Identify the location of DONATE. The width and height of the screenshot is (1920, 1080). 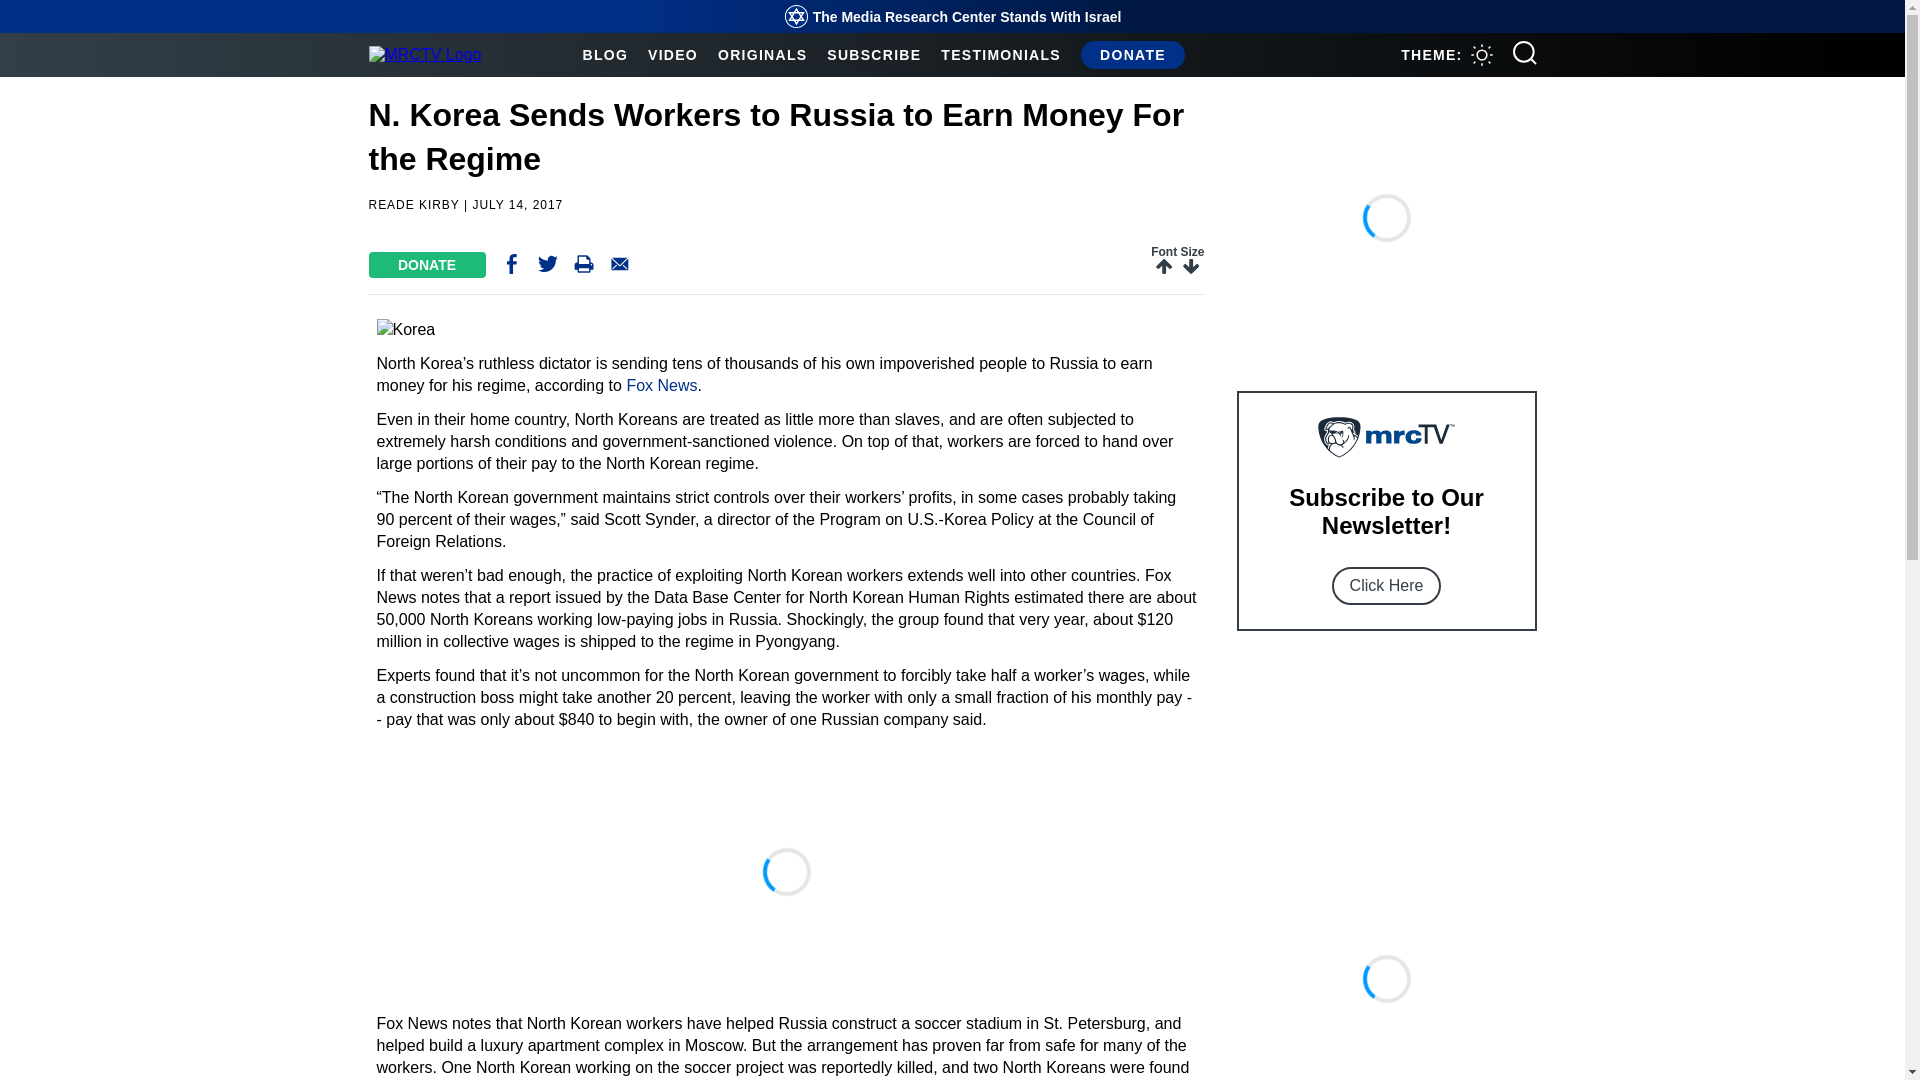
(426, 264).